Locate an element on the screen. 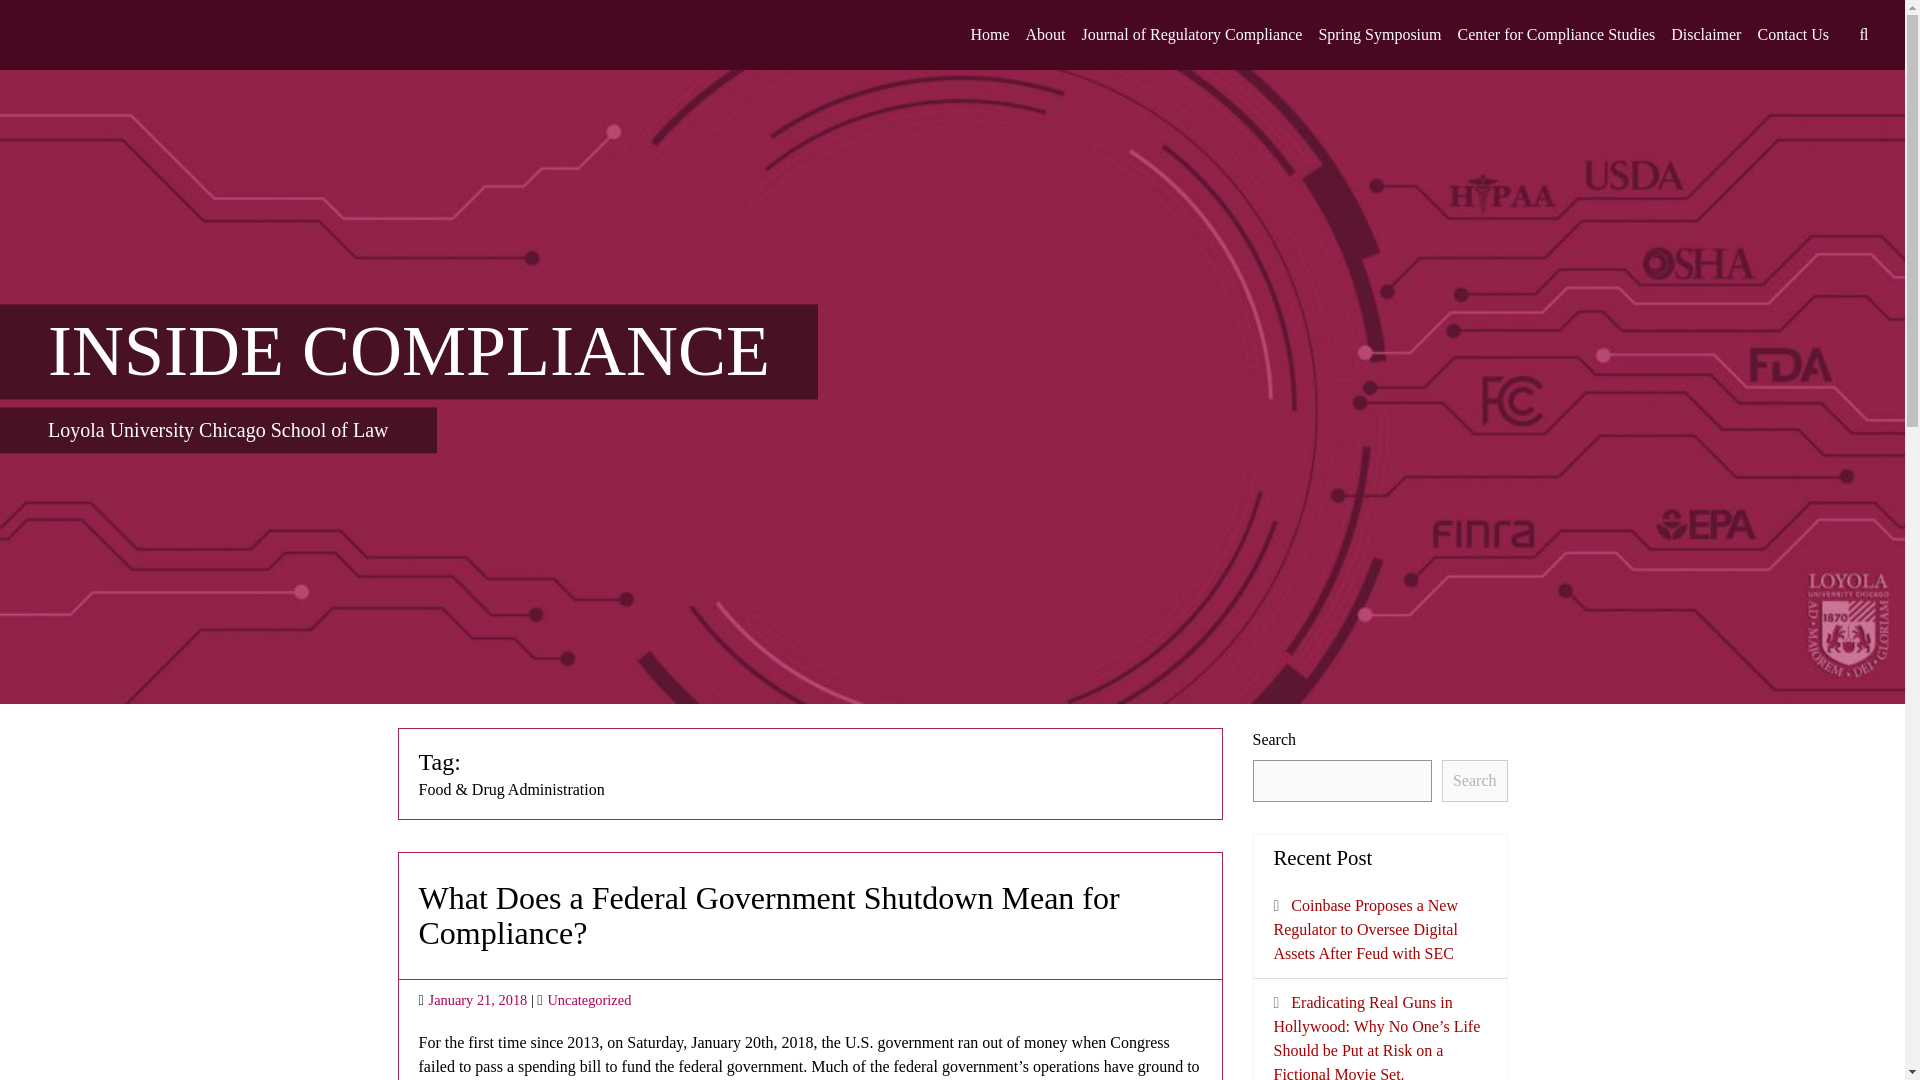  What Does a Federal Government Shutdown Mean for Compliance? is located at coordinates (768, 916).